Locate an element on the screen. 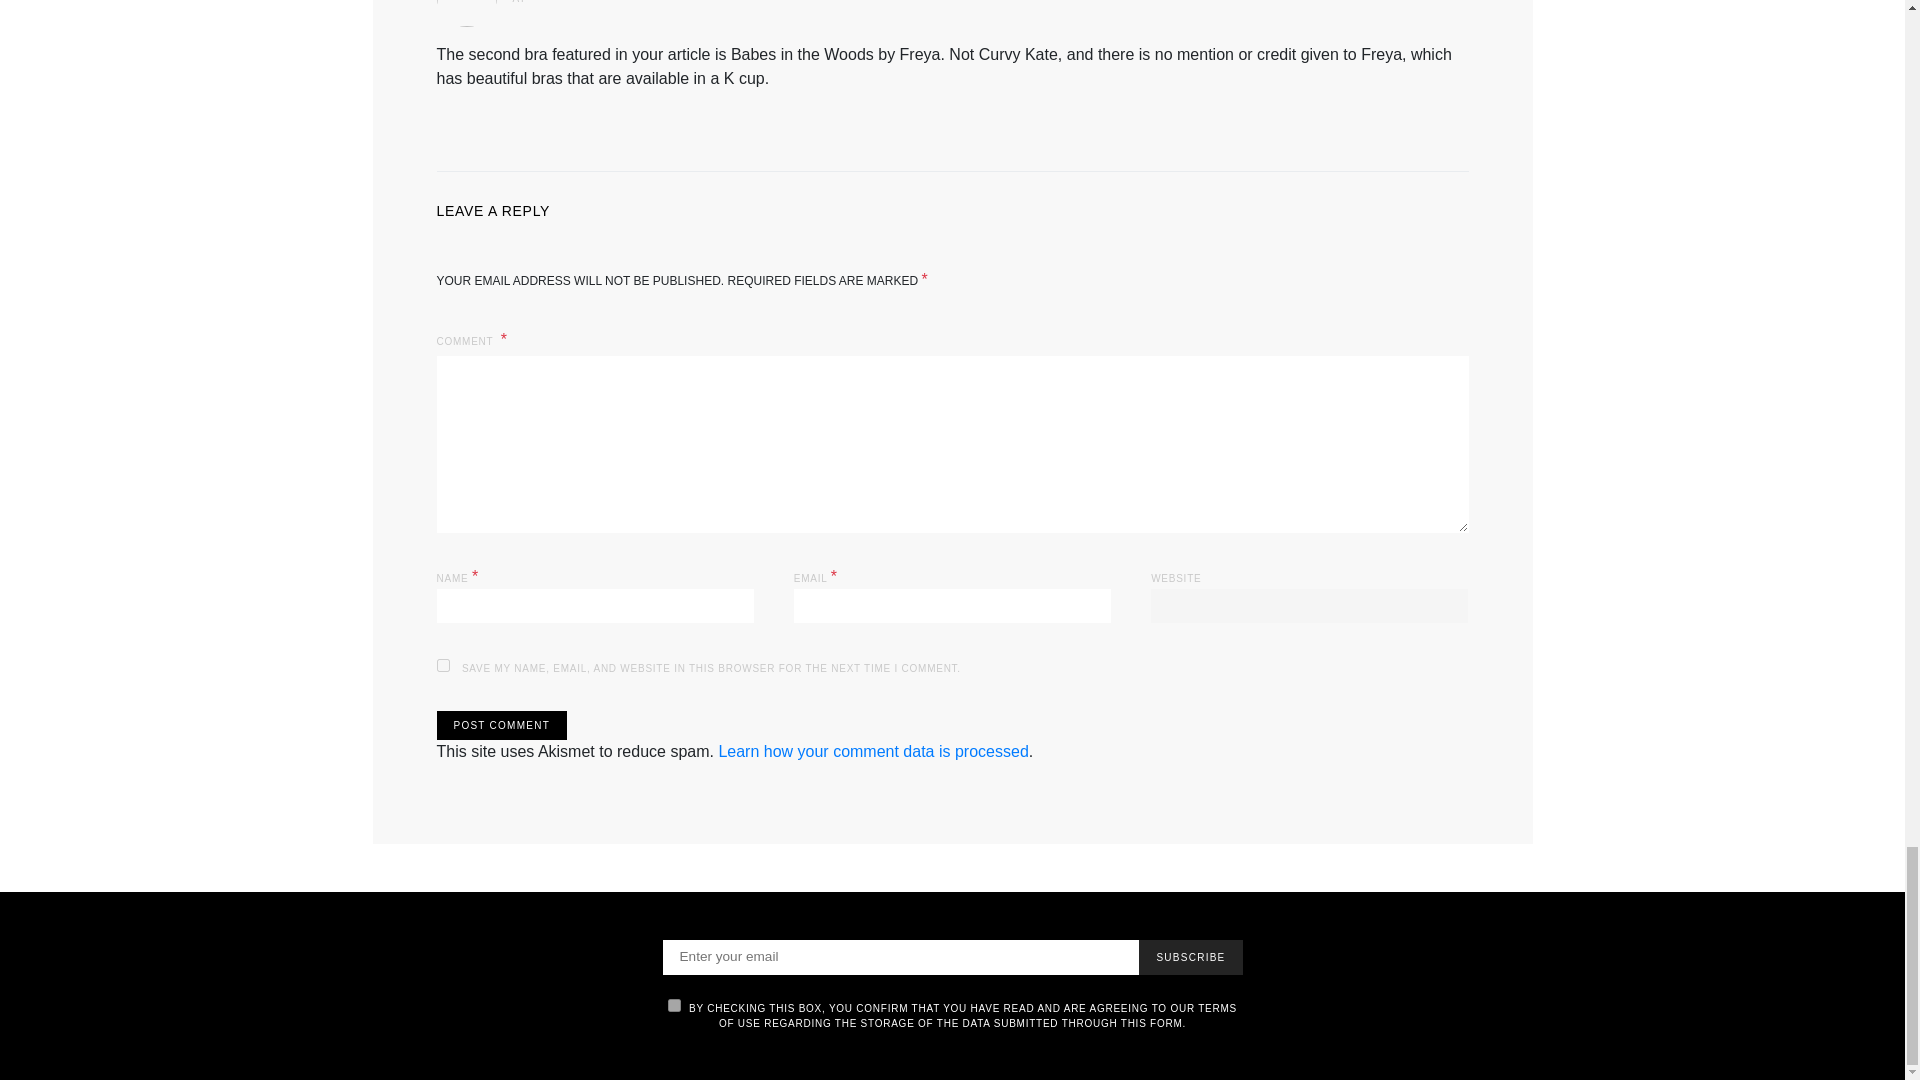 Image resolution: width=1920 pixels, height=1080 pixels. on is located at coordinates (674, 1005).